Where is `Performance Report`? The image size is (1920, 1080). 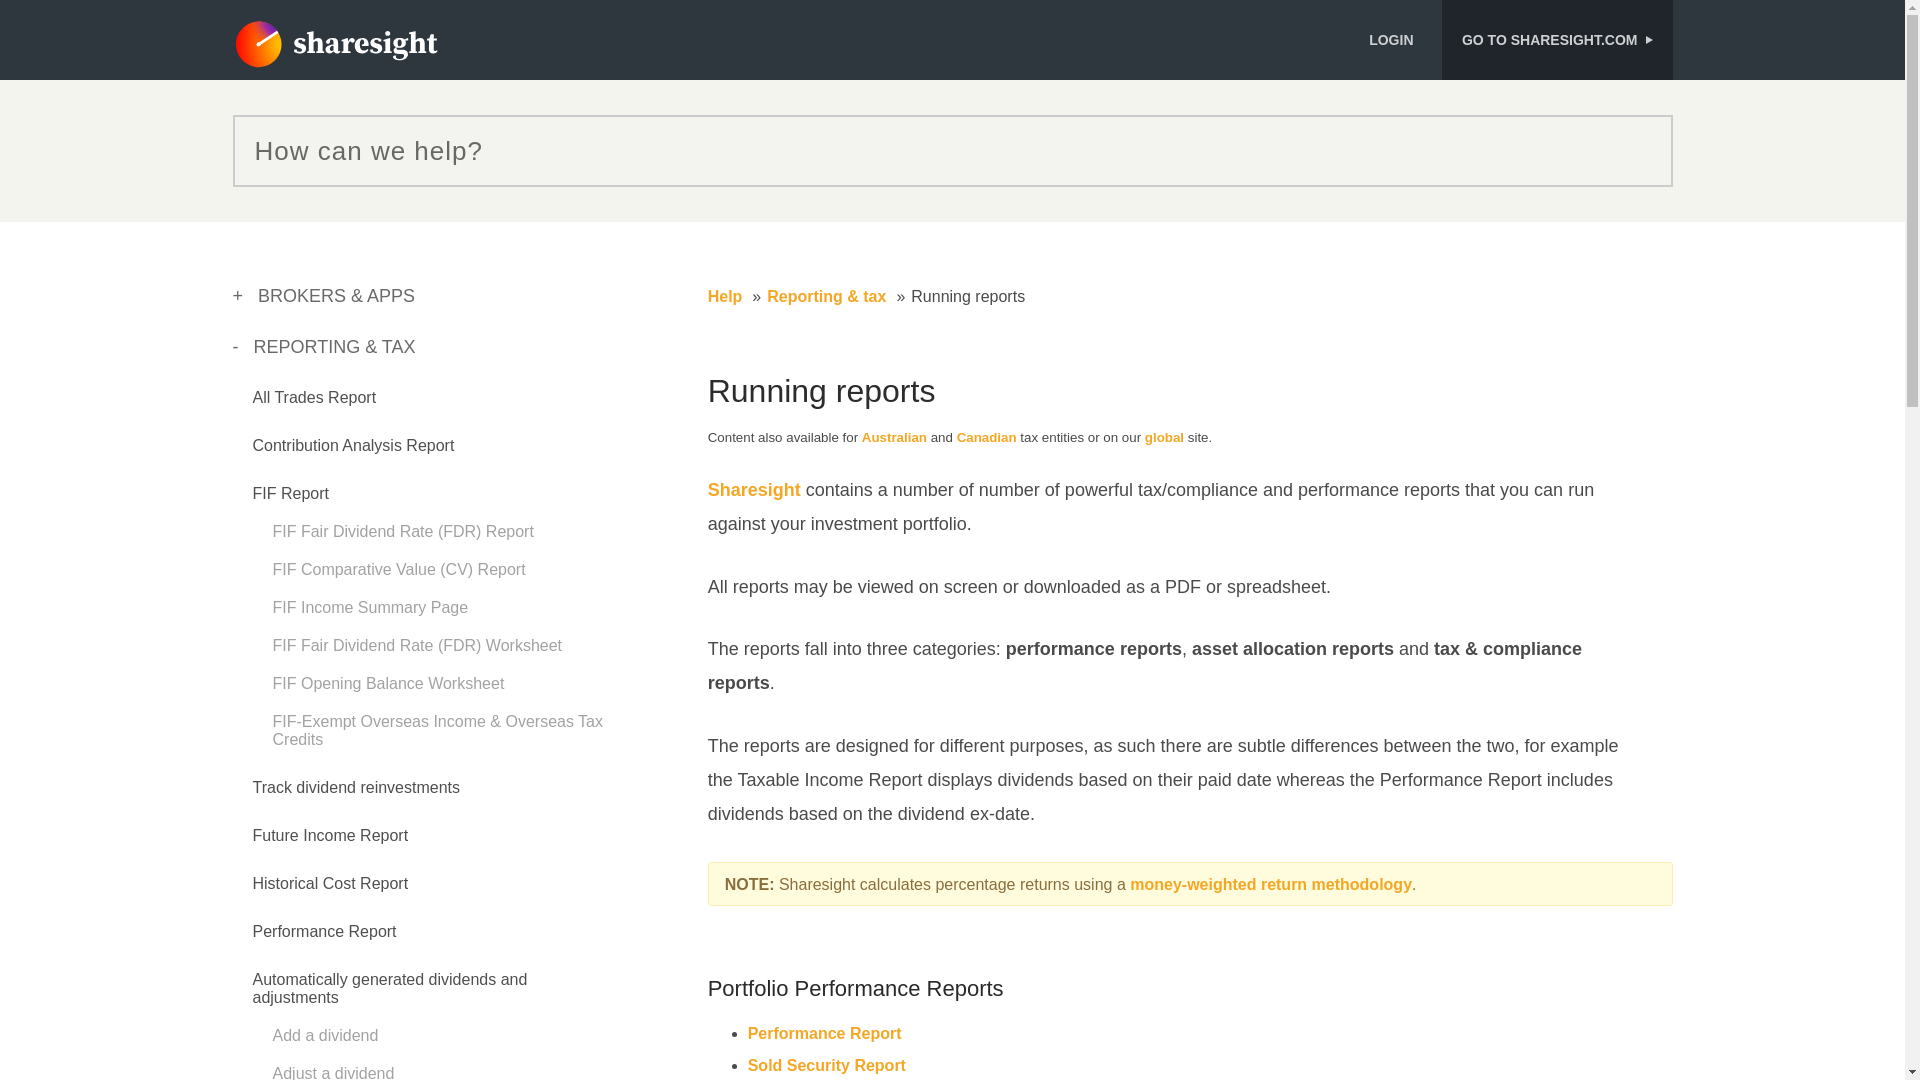
Performance Report is located at coordinates (323, 931).